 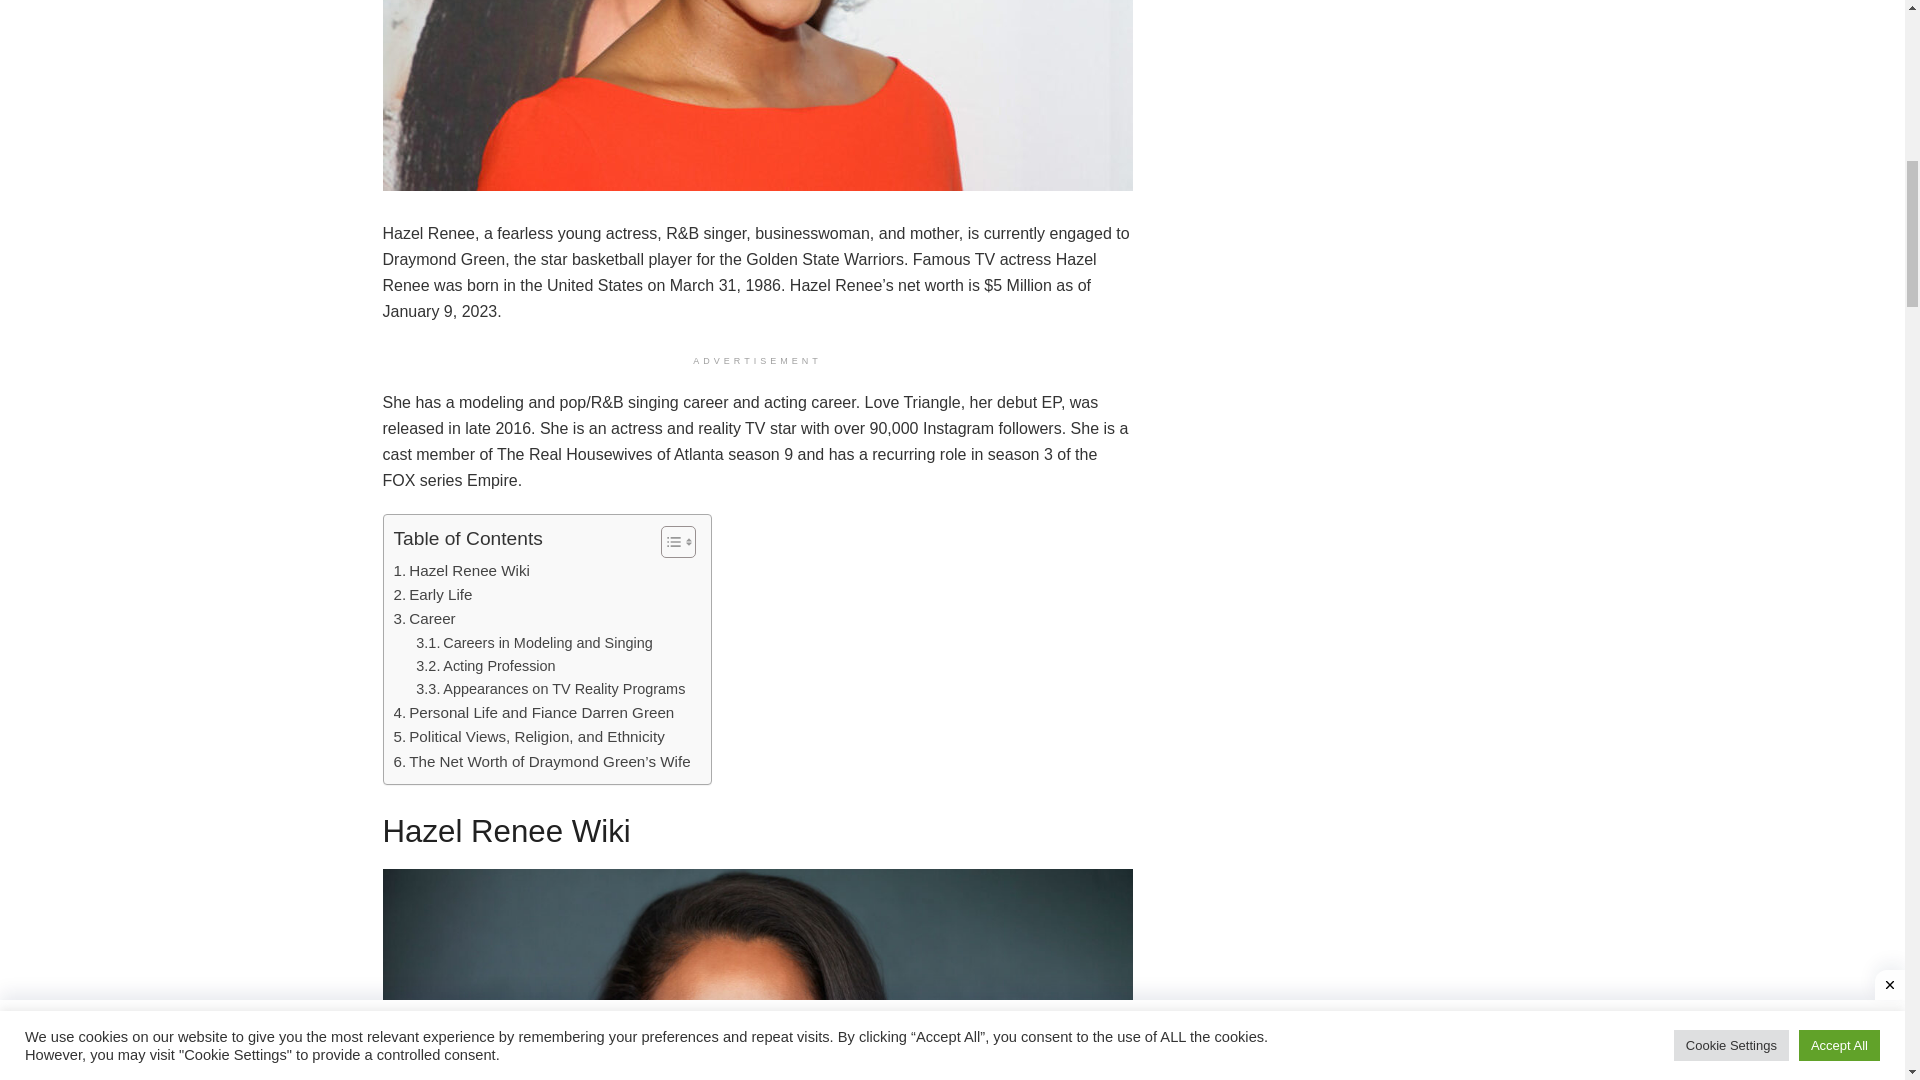 I want to click on Political Views, Religion, and Ethnicity, so click(x=528, y=736).